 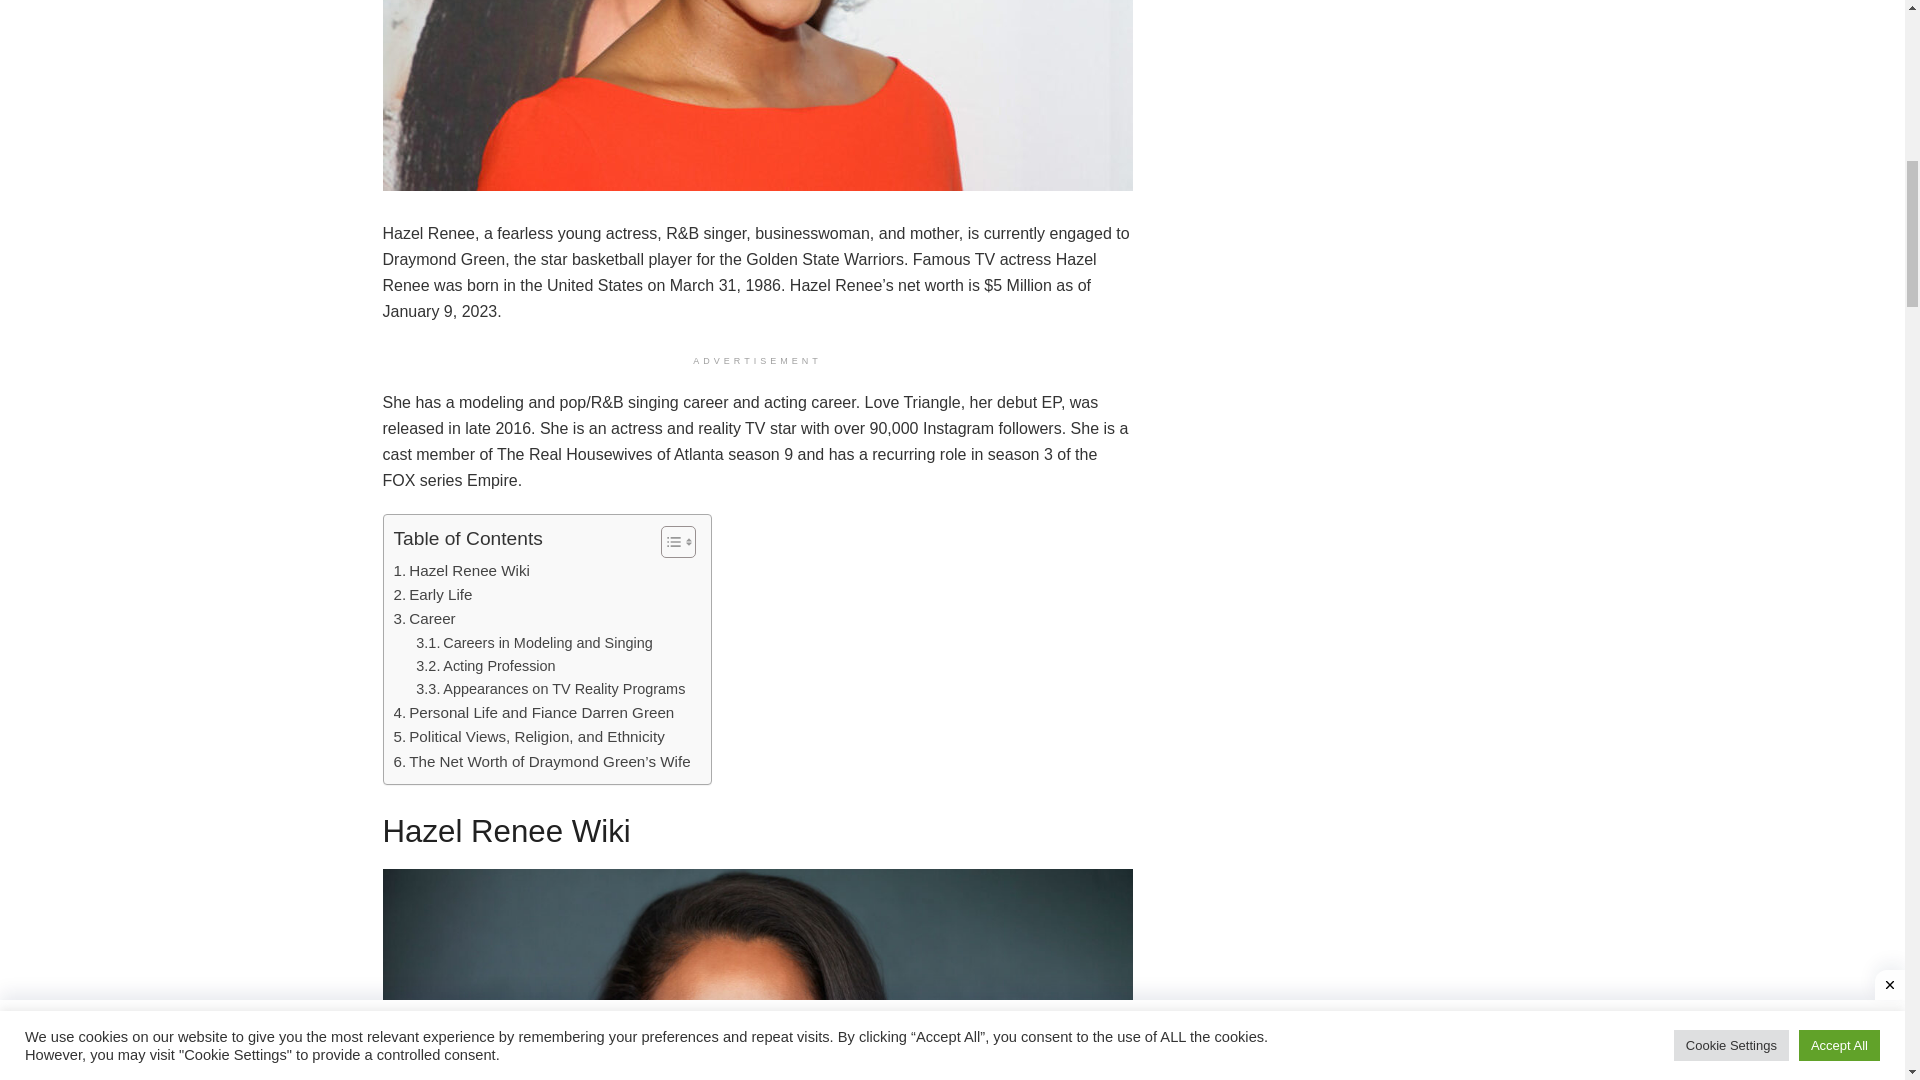 I want to click on Political Views, Religion, and Ethnicity, so click(x=528, y=736).